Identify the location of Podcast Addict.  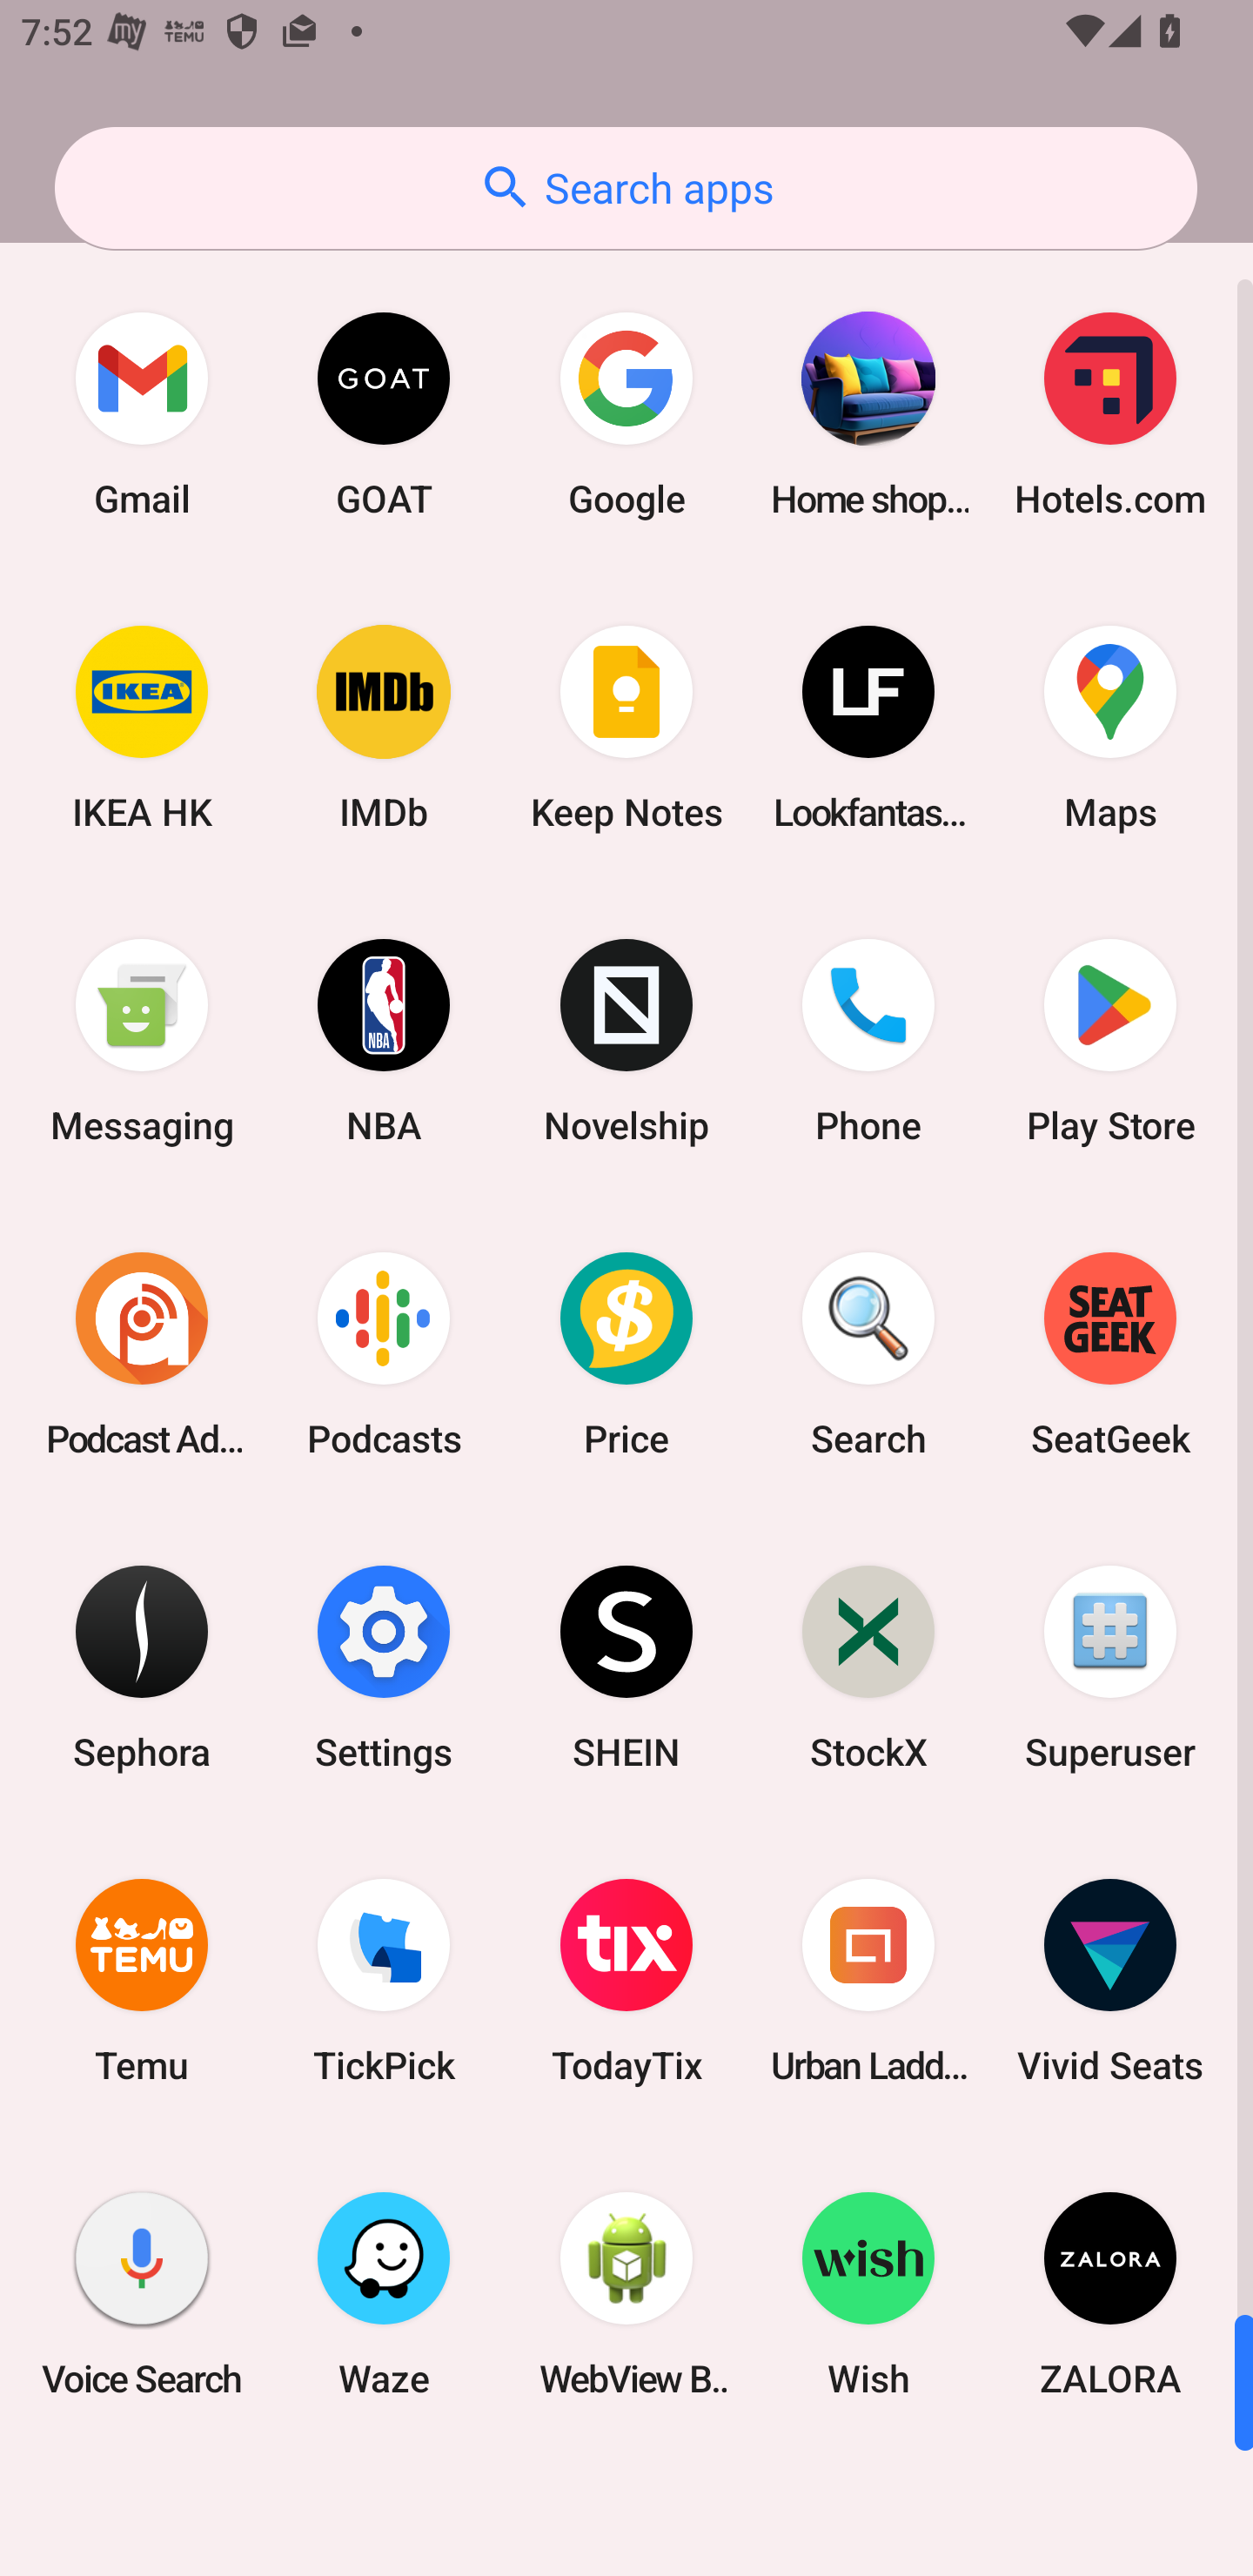
(142, 1353).